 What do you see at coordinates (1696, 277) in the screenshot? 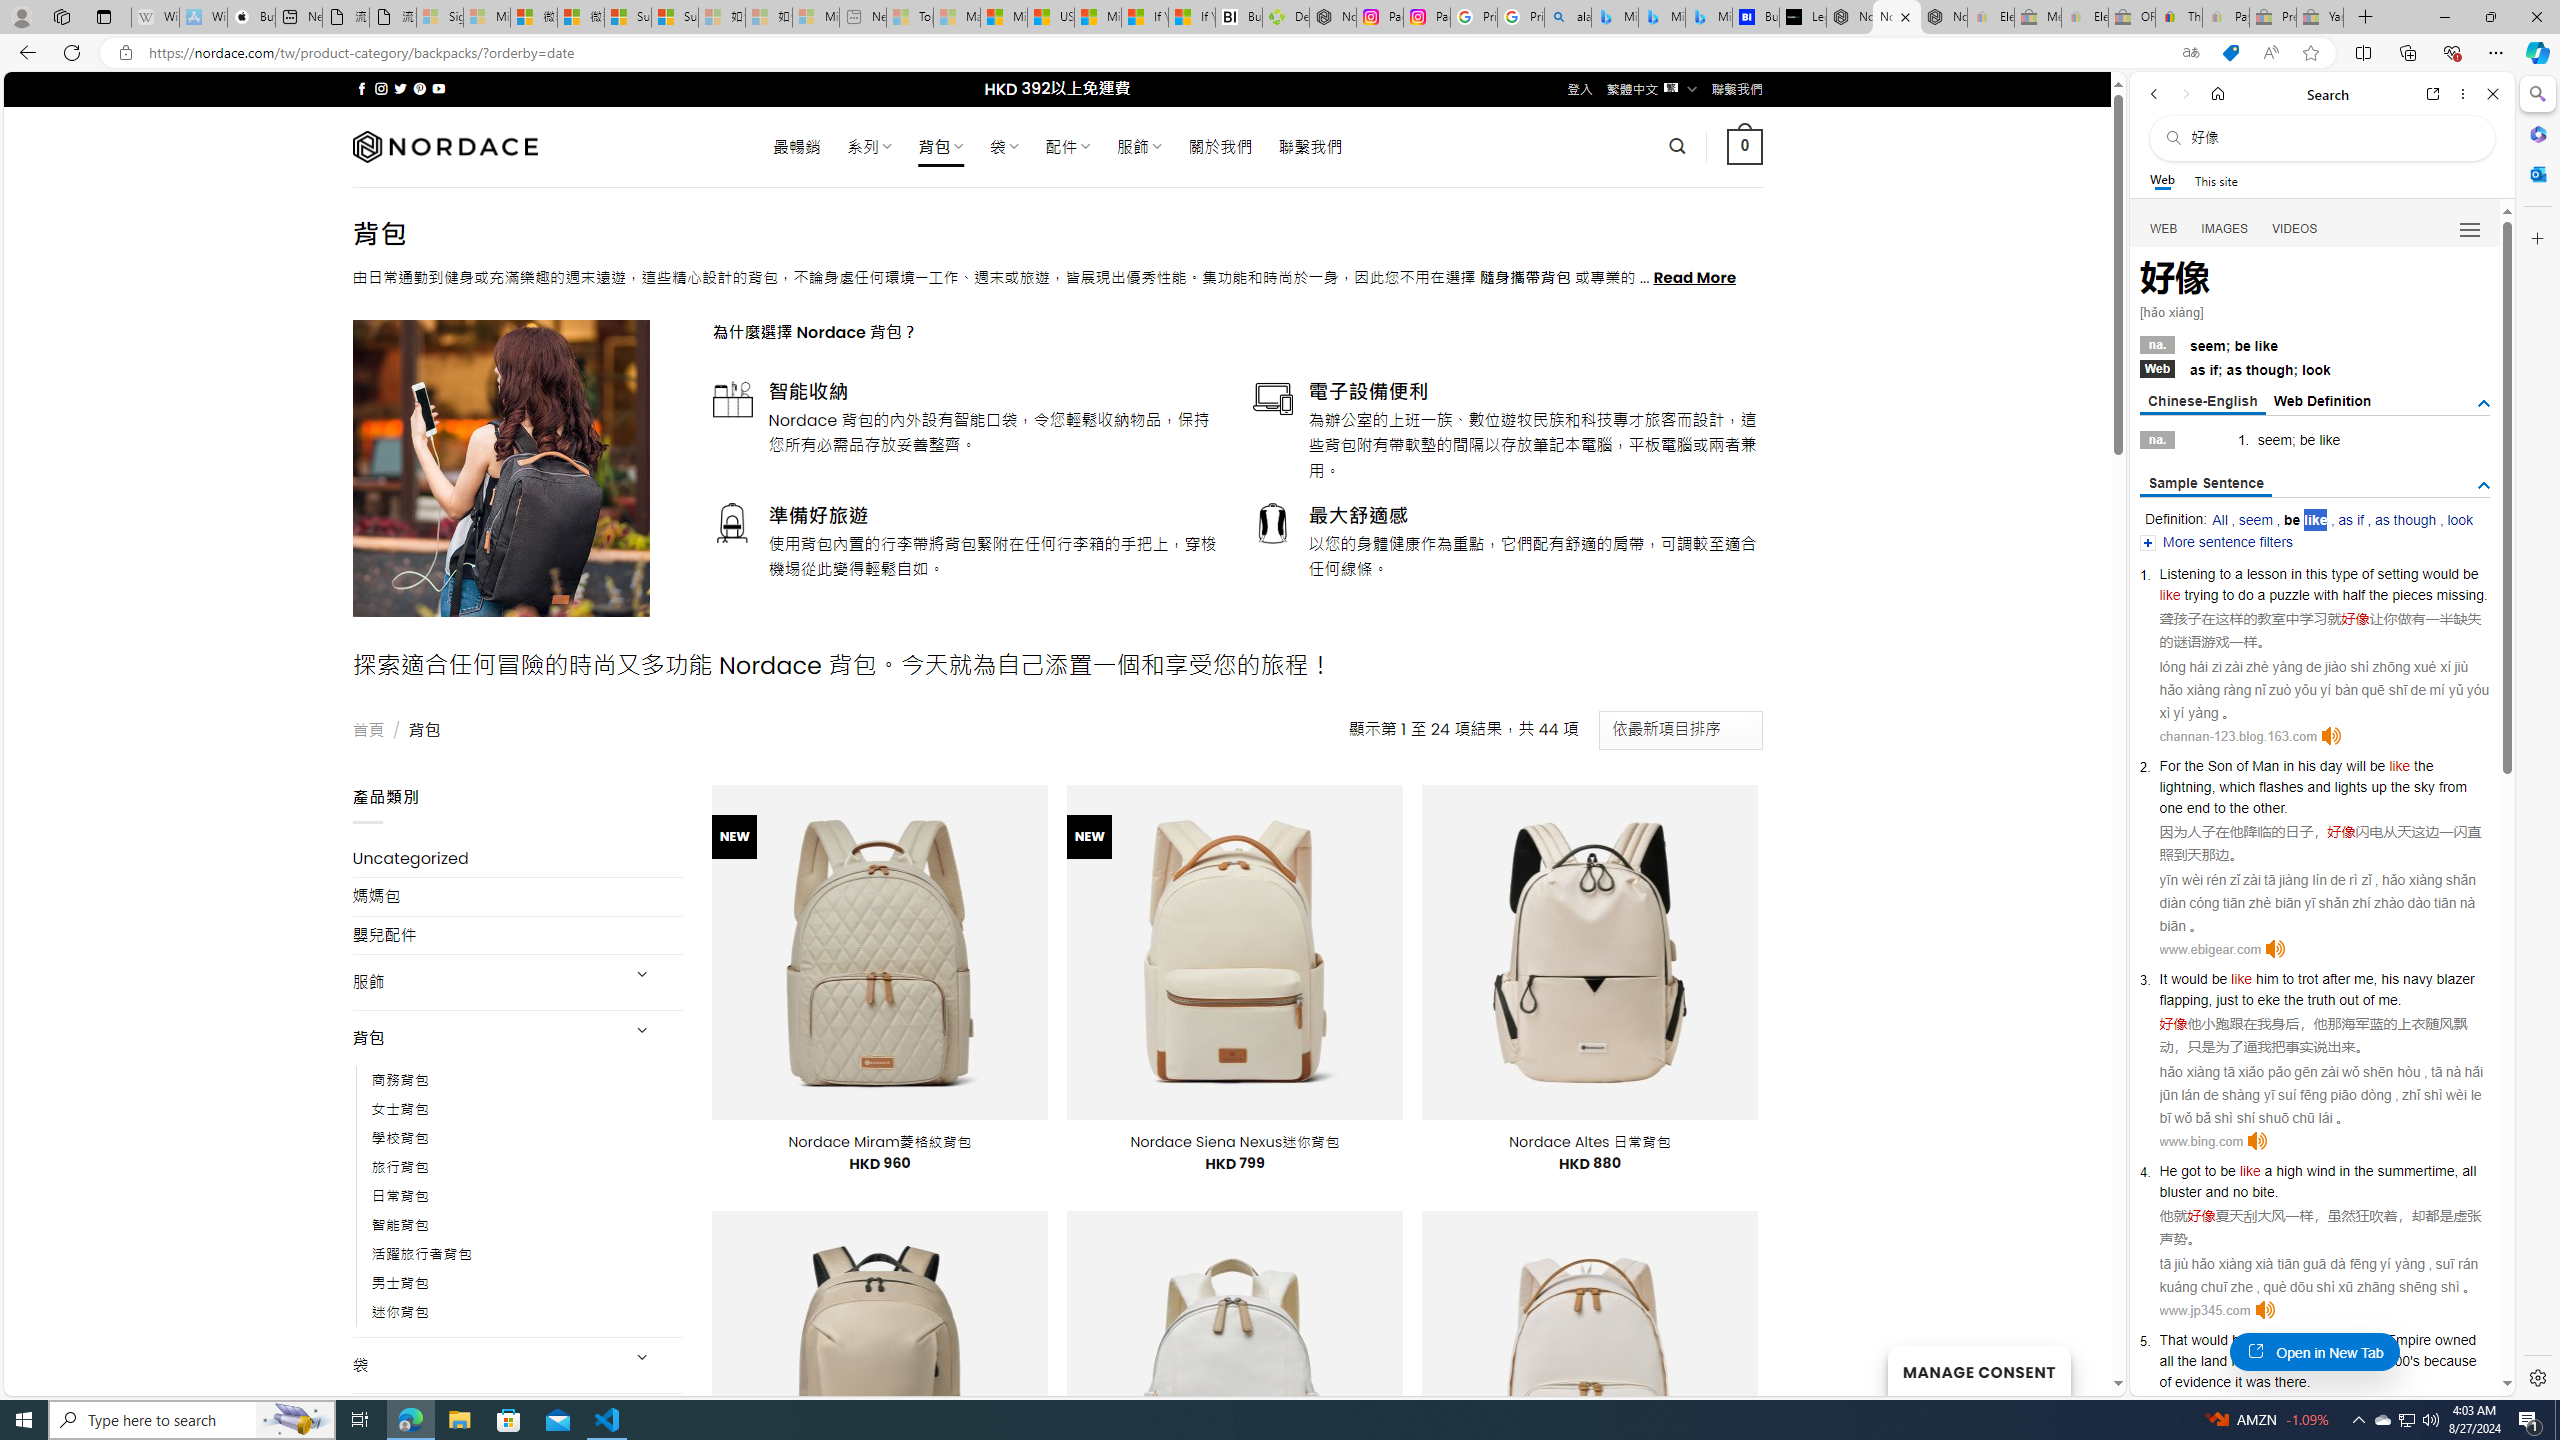
I see `Read More` at bounding box center [1696, 277].